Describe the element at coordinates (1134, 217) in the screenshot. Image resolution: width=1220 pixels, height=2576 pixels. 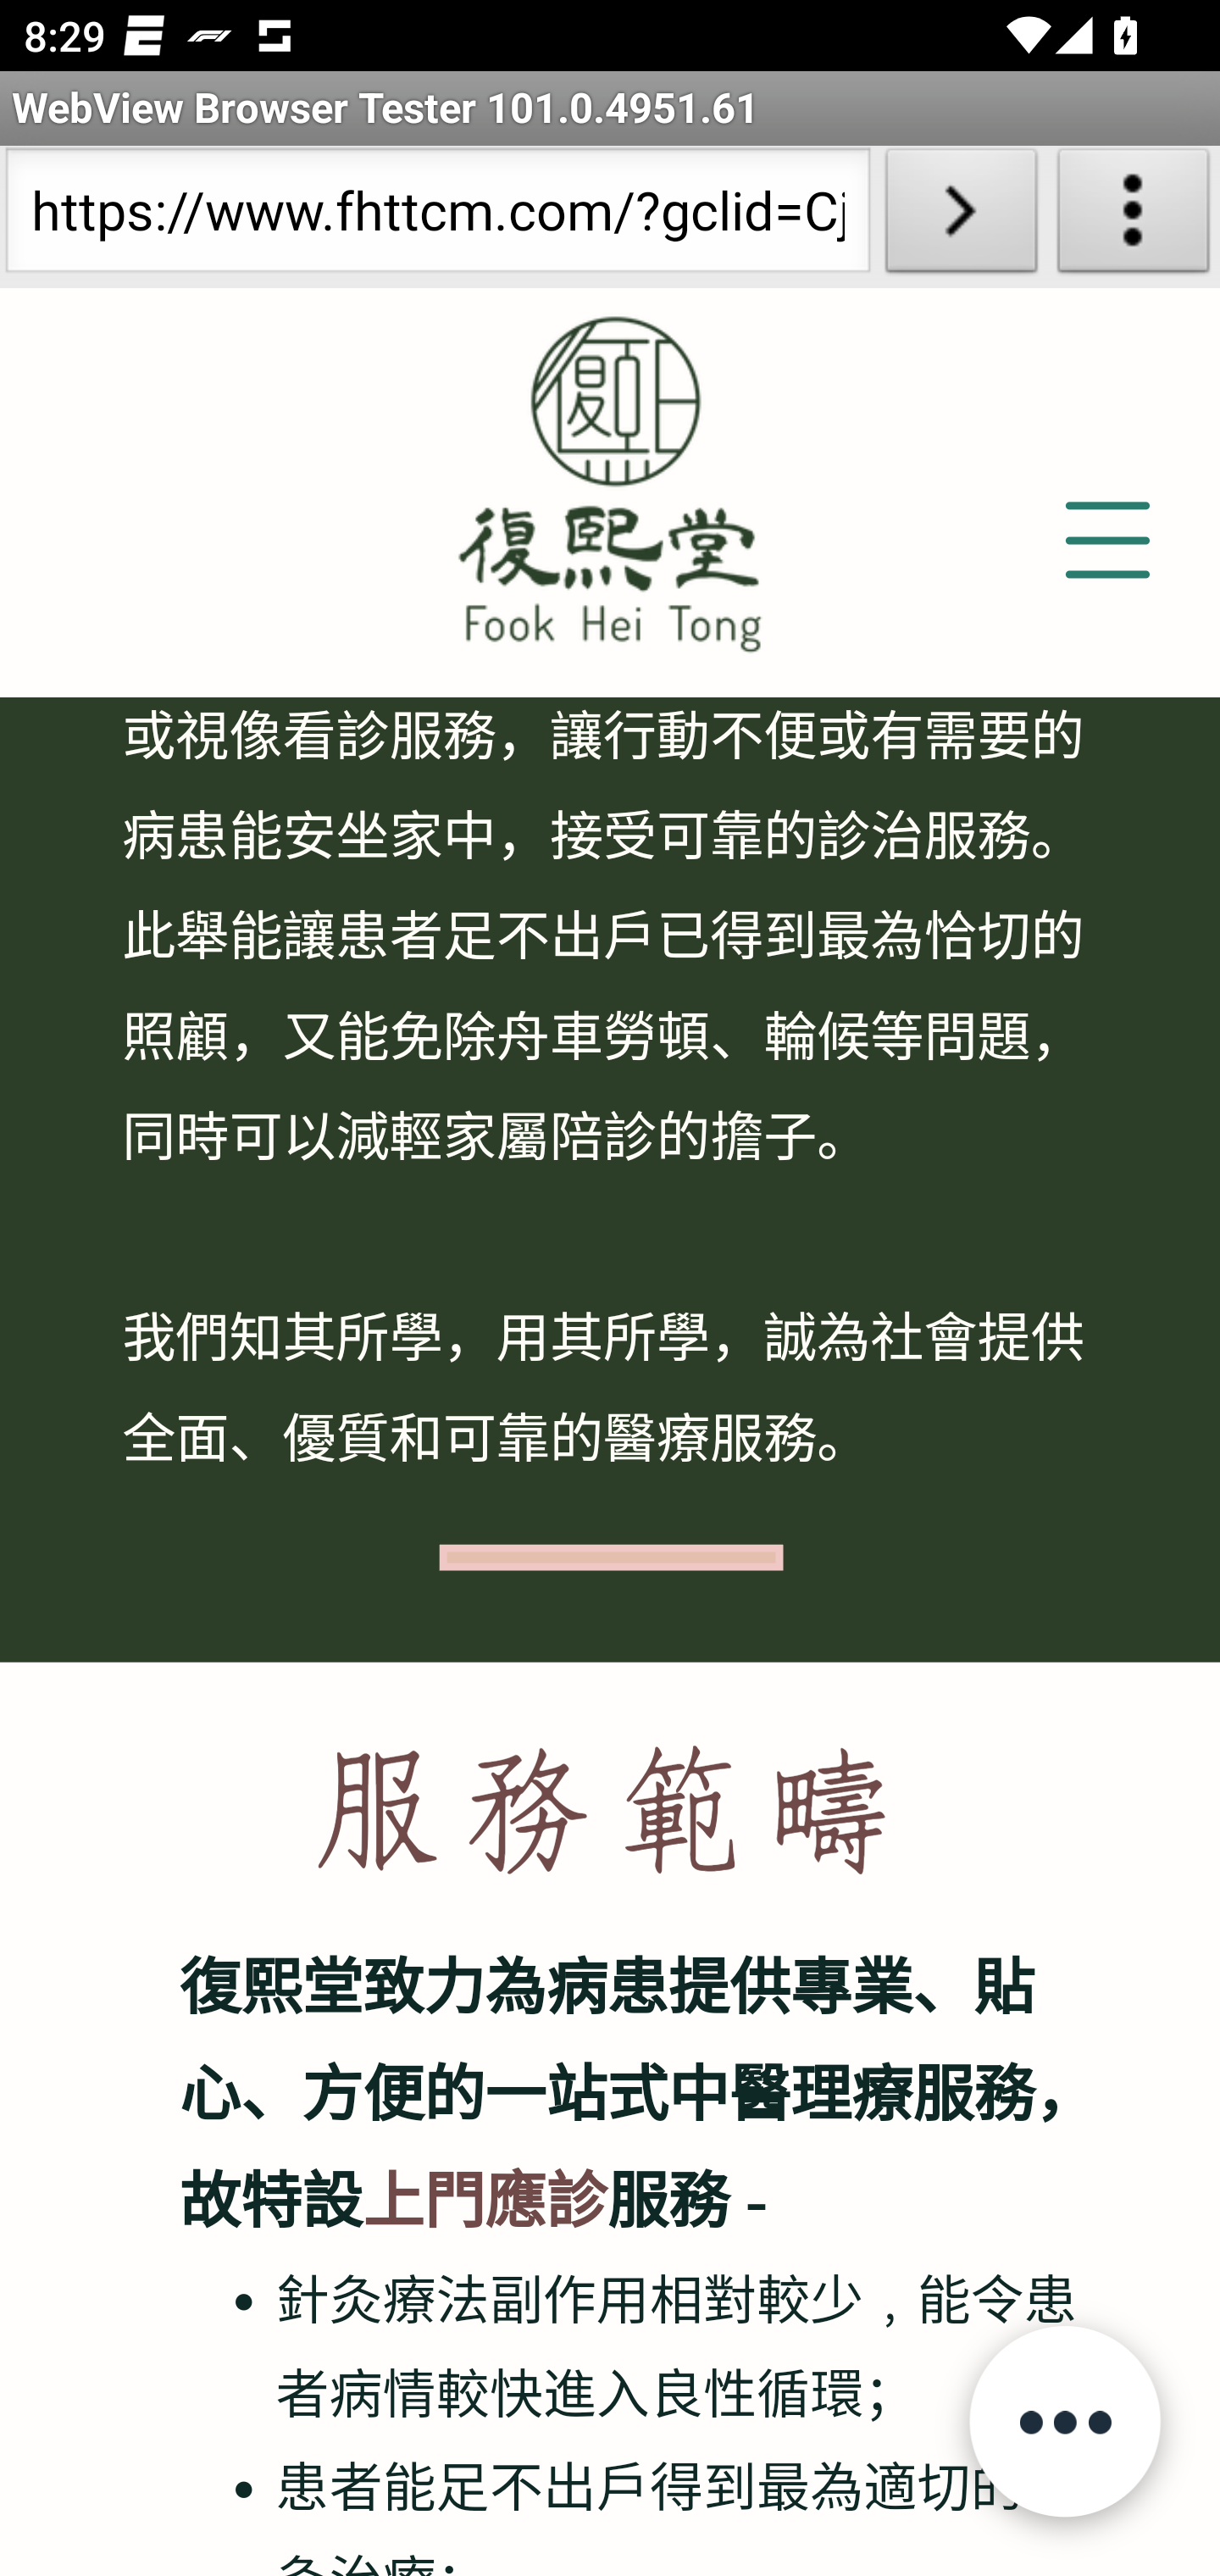
I see `About WebView` at that location.